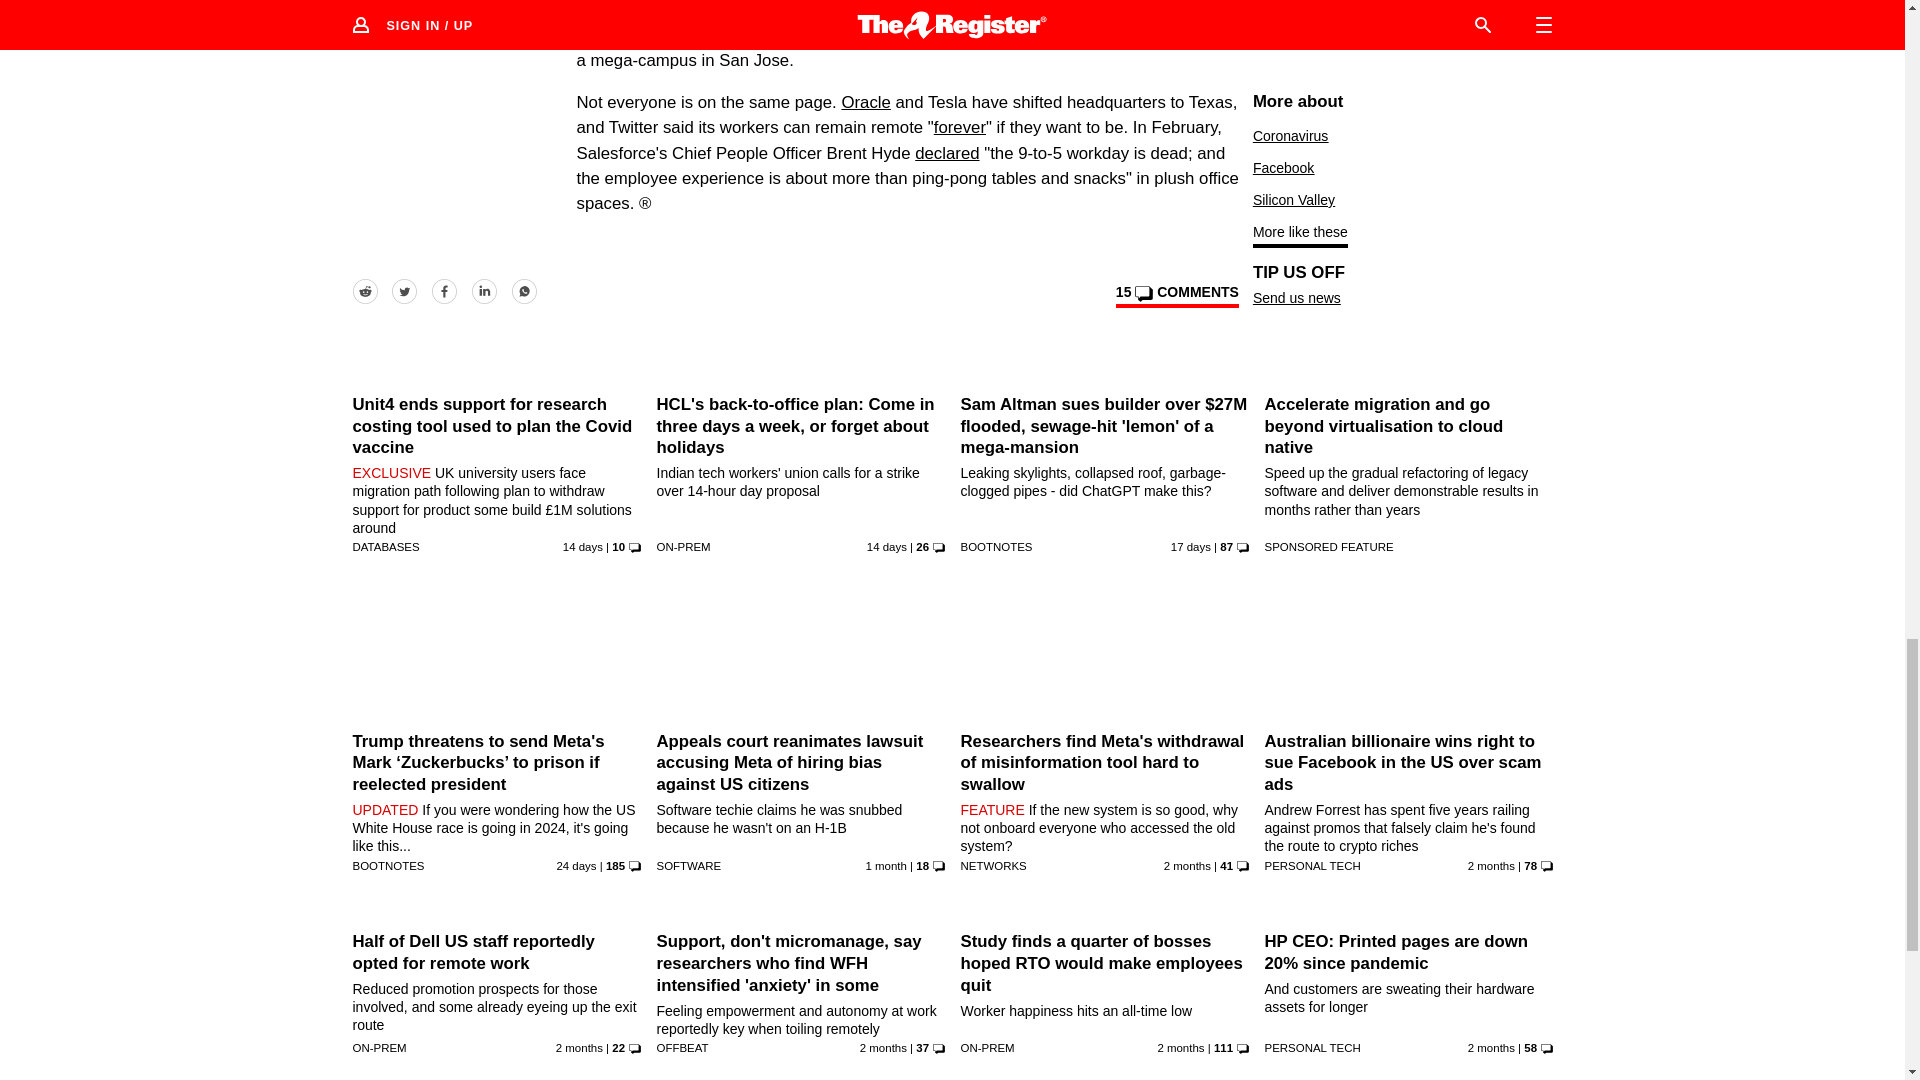 The height and width of the screenshot is (1080, 1920). What do you see at coordinates (1491, 865) in the screenshot?
I see `20 Jun 2024 3:30` at bounding box center [1491, 865].